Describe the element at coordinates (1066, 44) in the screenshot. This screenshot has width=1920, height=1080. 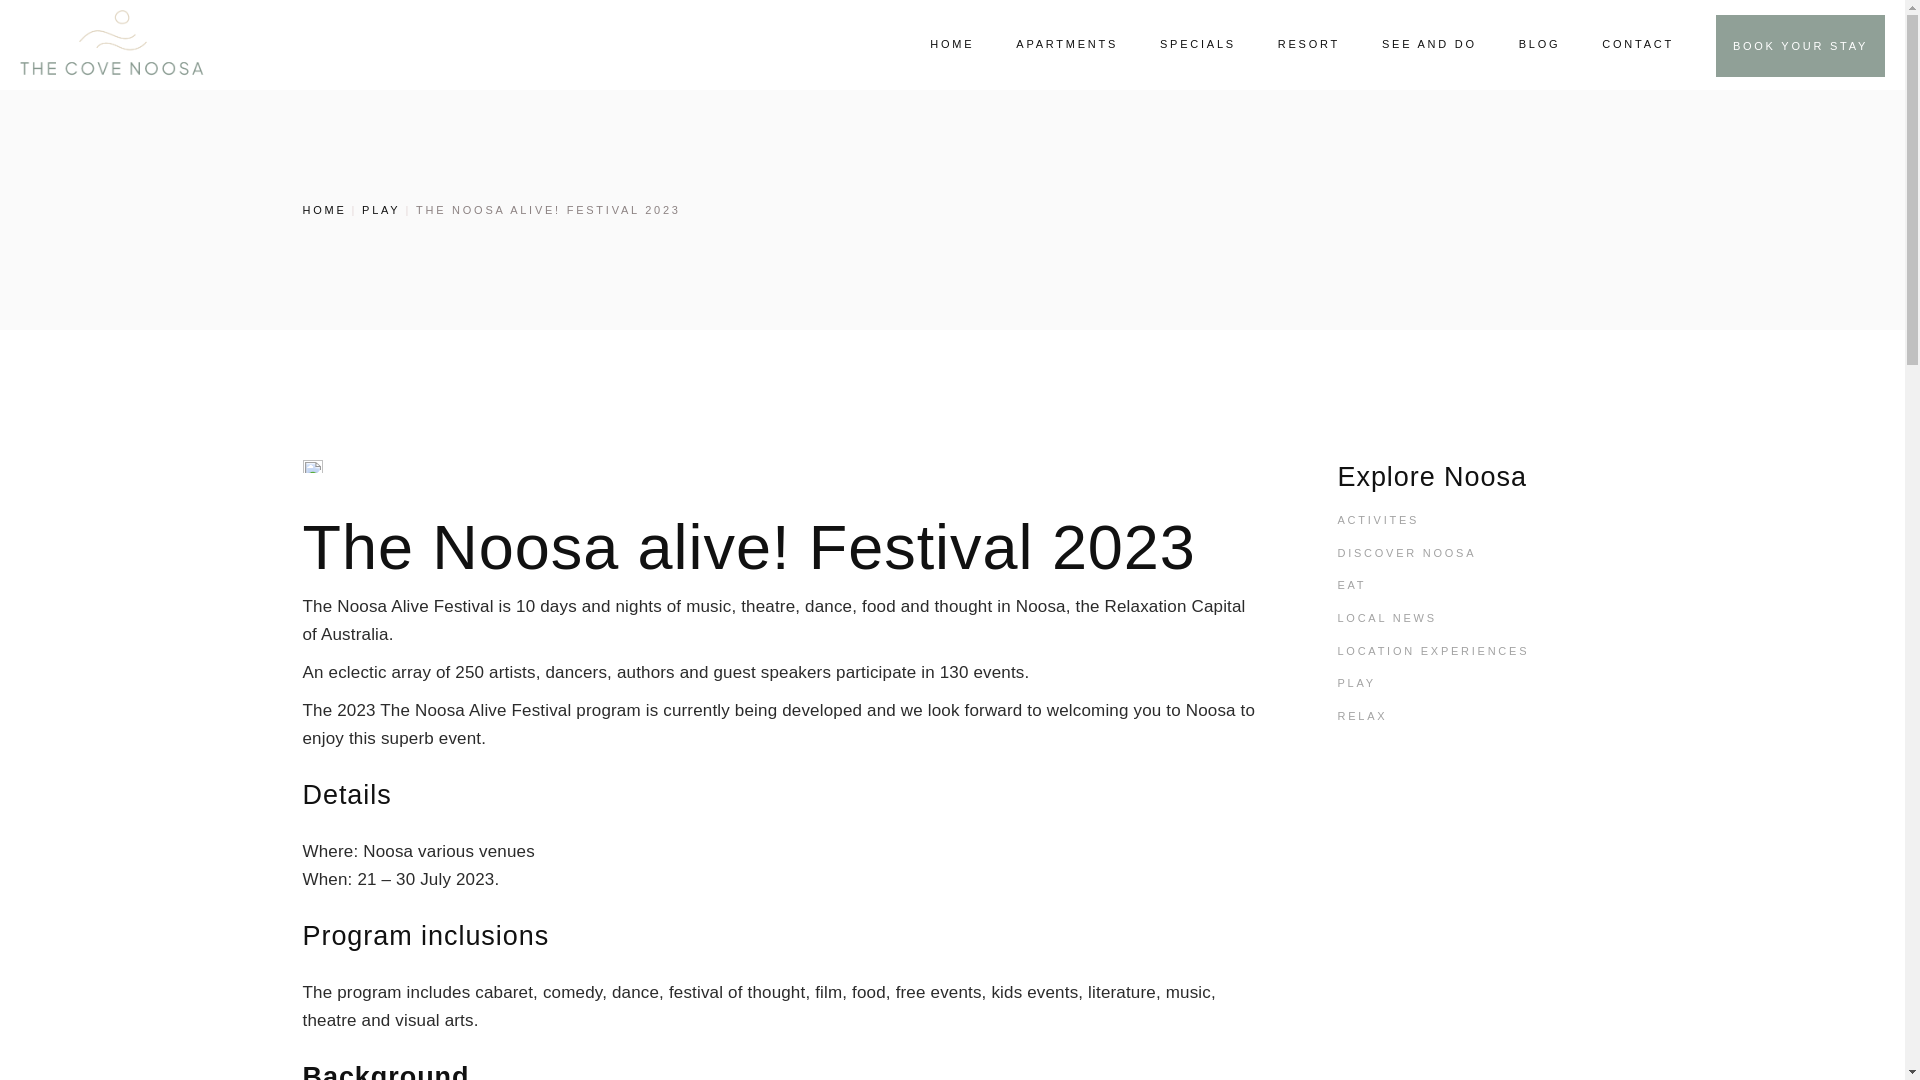
I see `APARTMENTS` at that location.